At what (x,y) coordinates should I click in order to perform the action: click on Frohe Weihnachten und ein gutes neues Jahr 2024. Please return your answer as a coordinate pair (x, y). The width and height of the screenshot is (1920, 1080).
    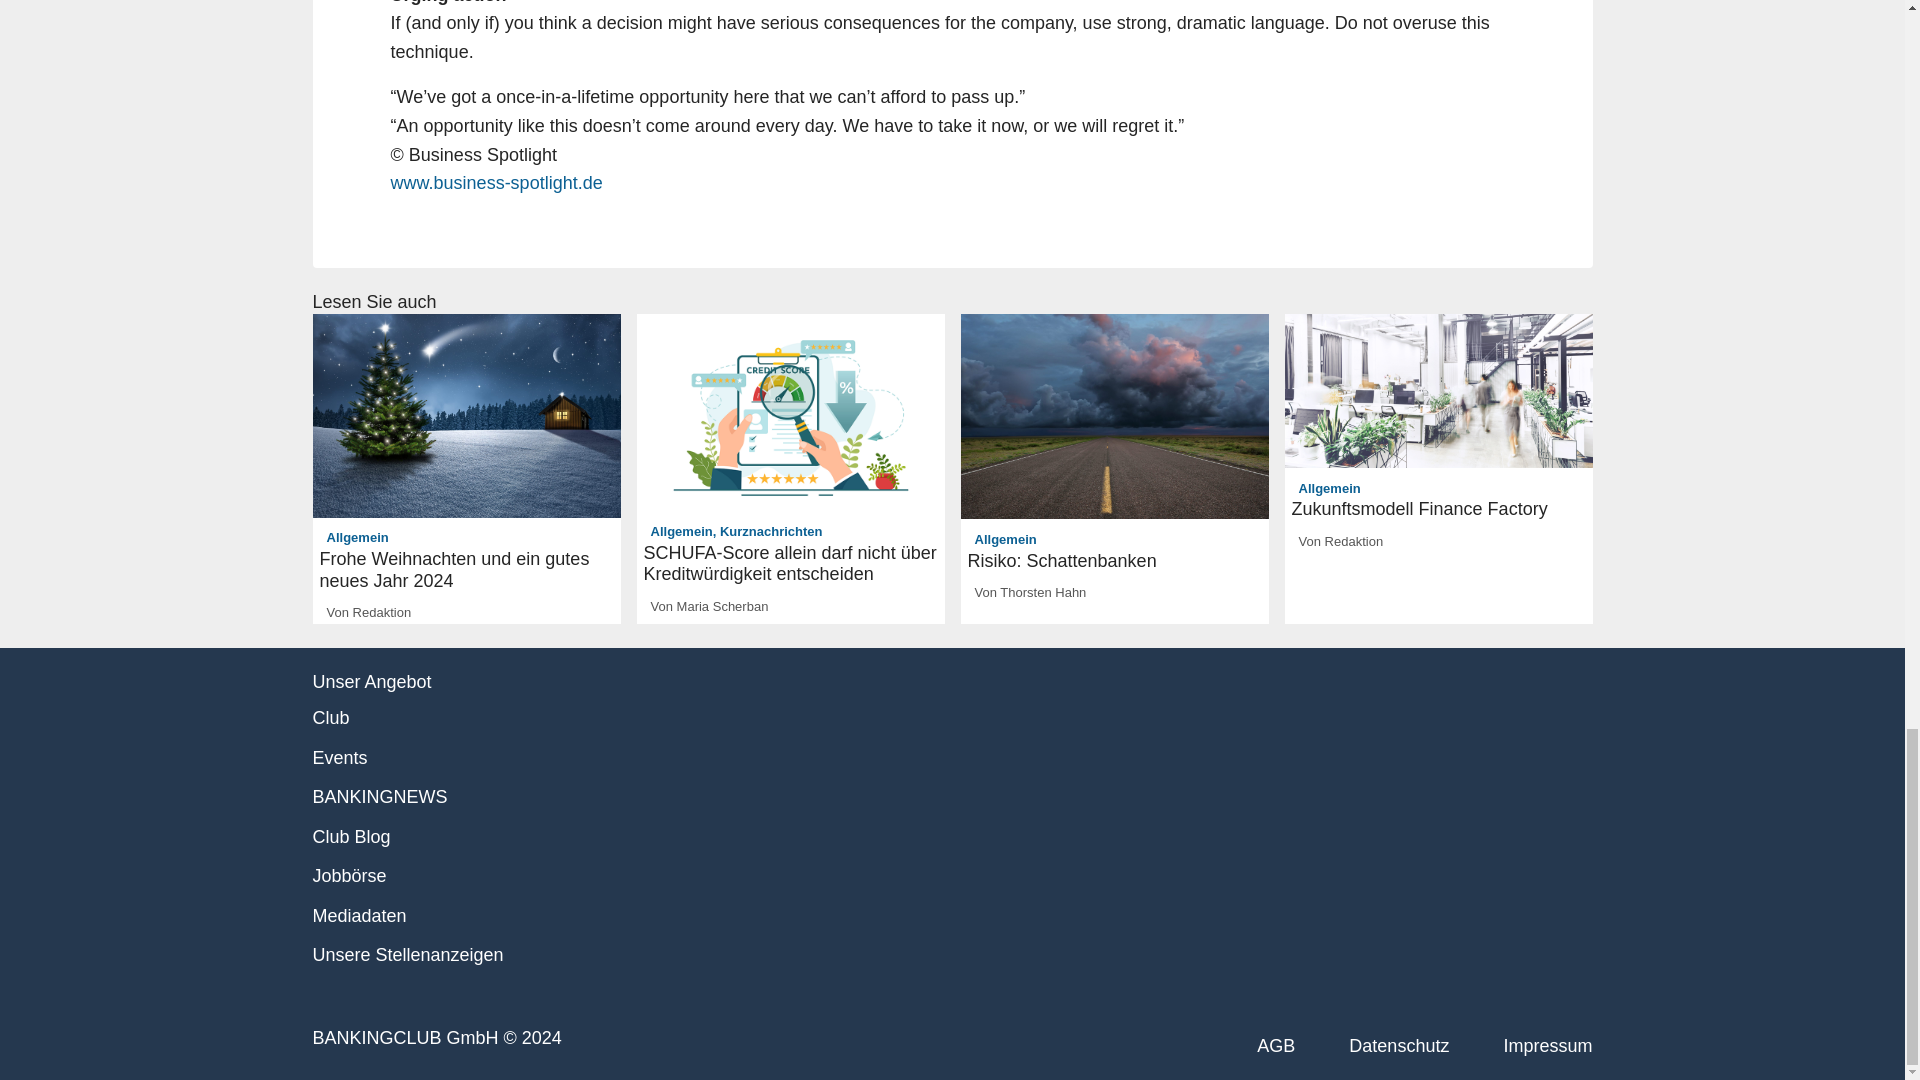
    Looking at the image, I should click on (467, 570).